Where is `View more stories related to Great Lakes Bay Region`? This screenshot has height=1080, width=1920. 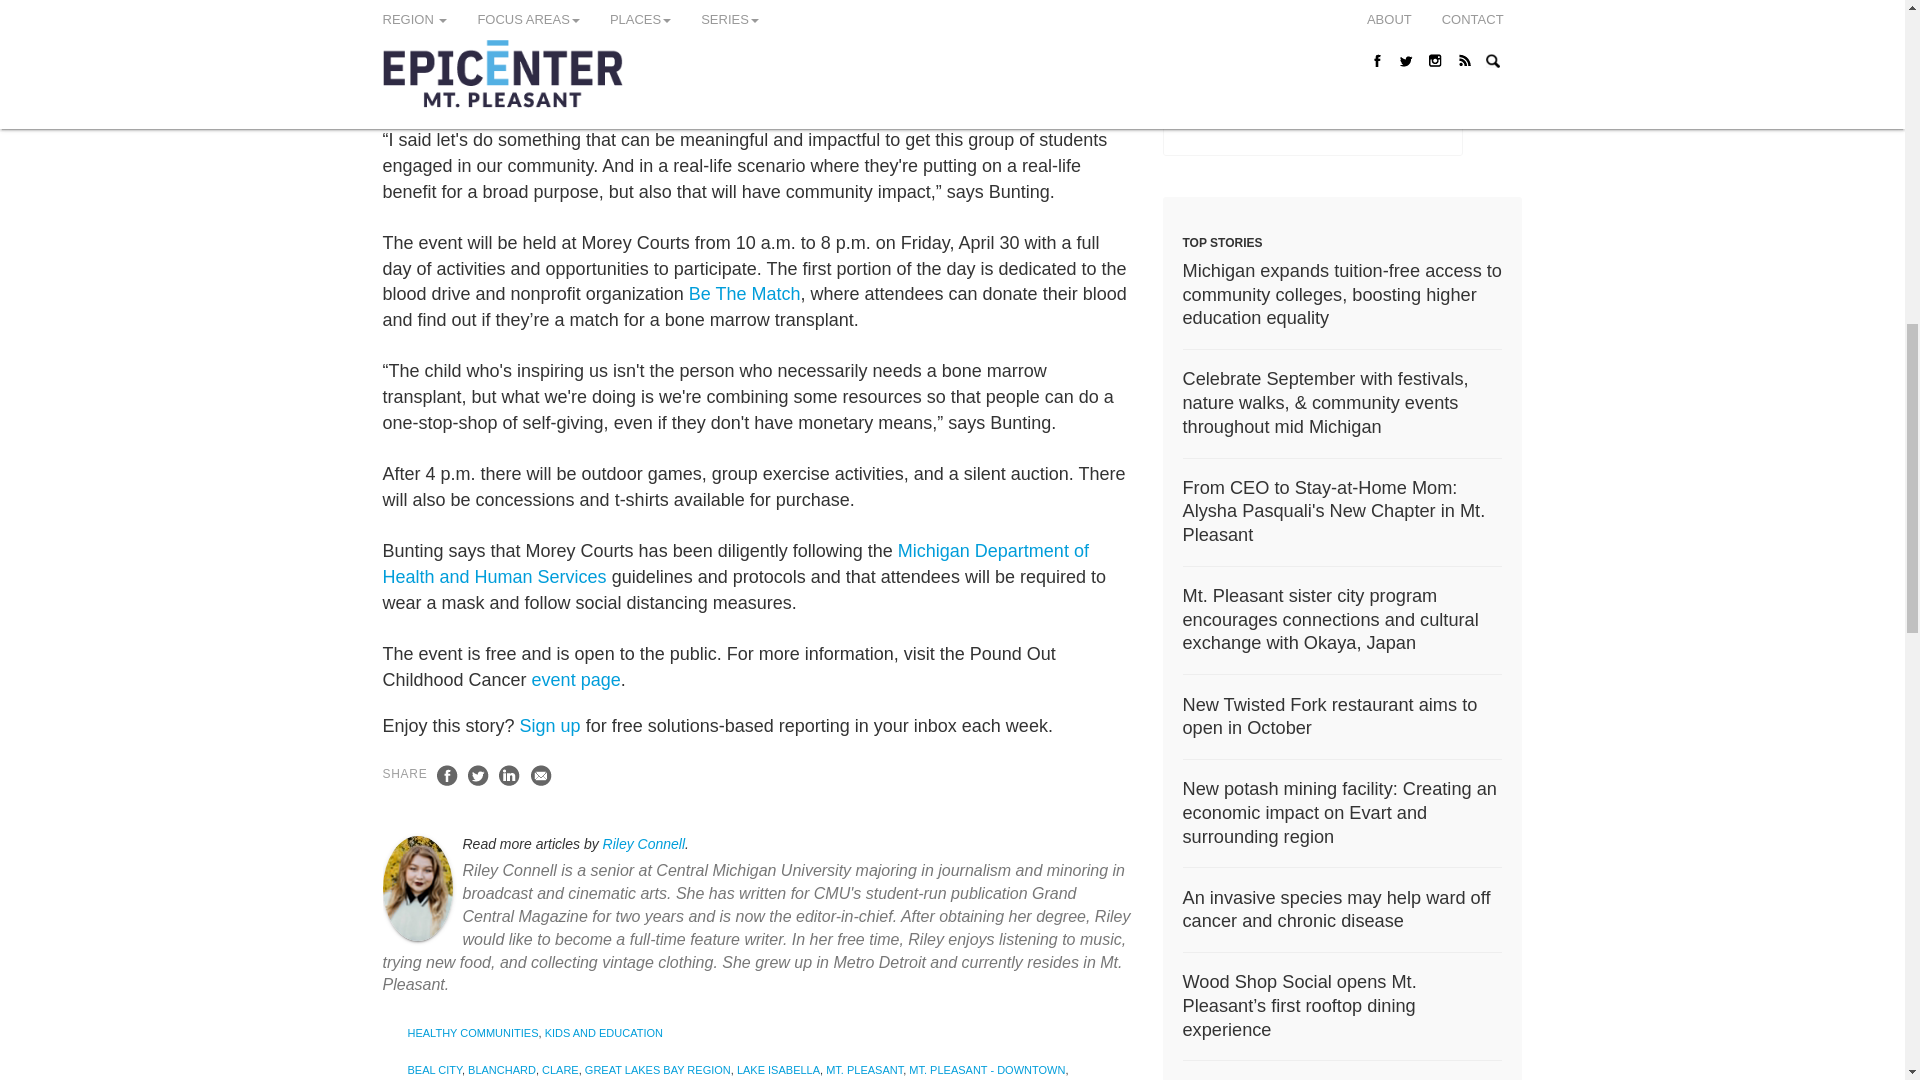
View more stories related to Great Lakes Bay Region is located at coordinates (658, 1069).